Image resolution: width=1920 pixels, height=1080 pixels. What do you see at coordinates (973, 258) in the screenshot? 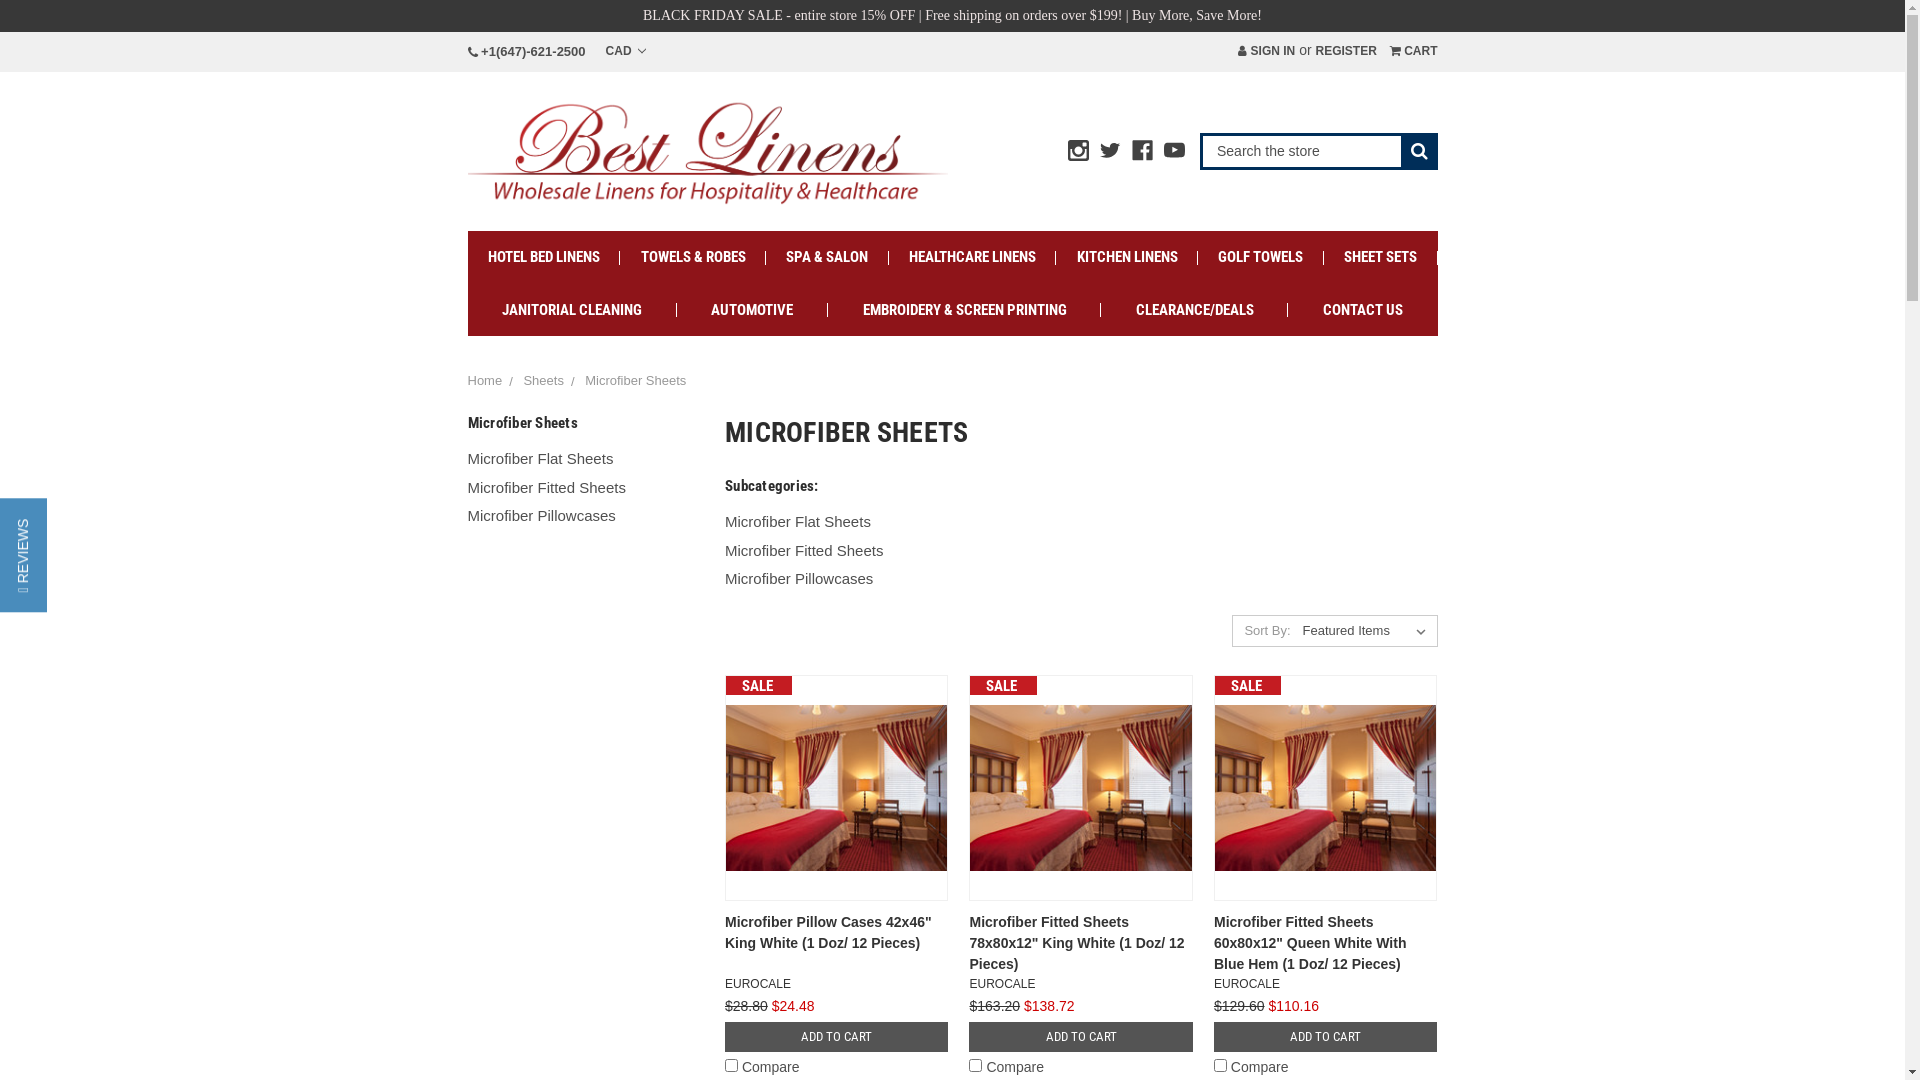
I see `HEALTHCARE LINENS` at bounding box center [973, 258].